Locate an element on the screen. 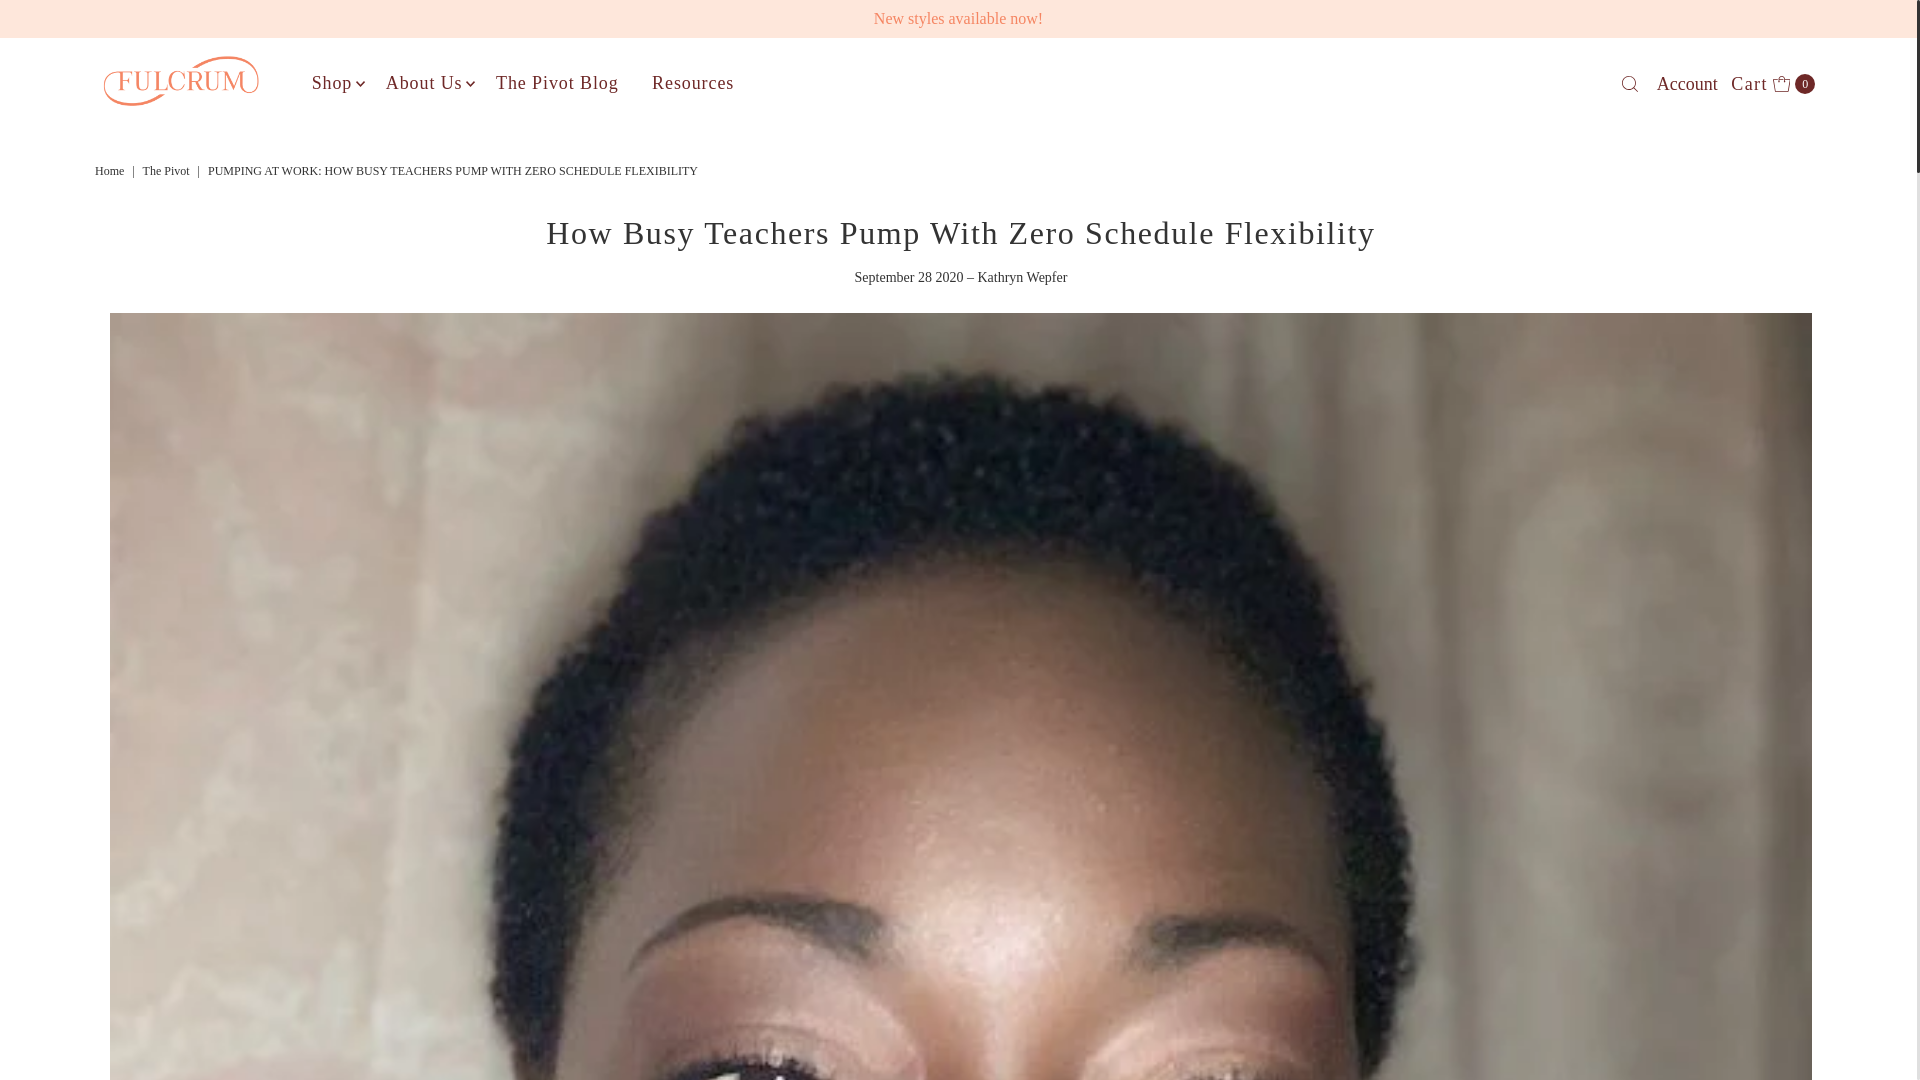  Account is located at coordinates (692, 82).